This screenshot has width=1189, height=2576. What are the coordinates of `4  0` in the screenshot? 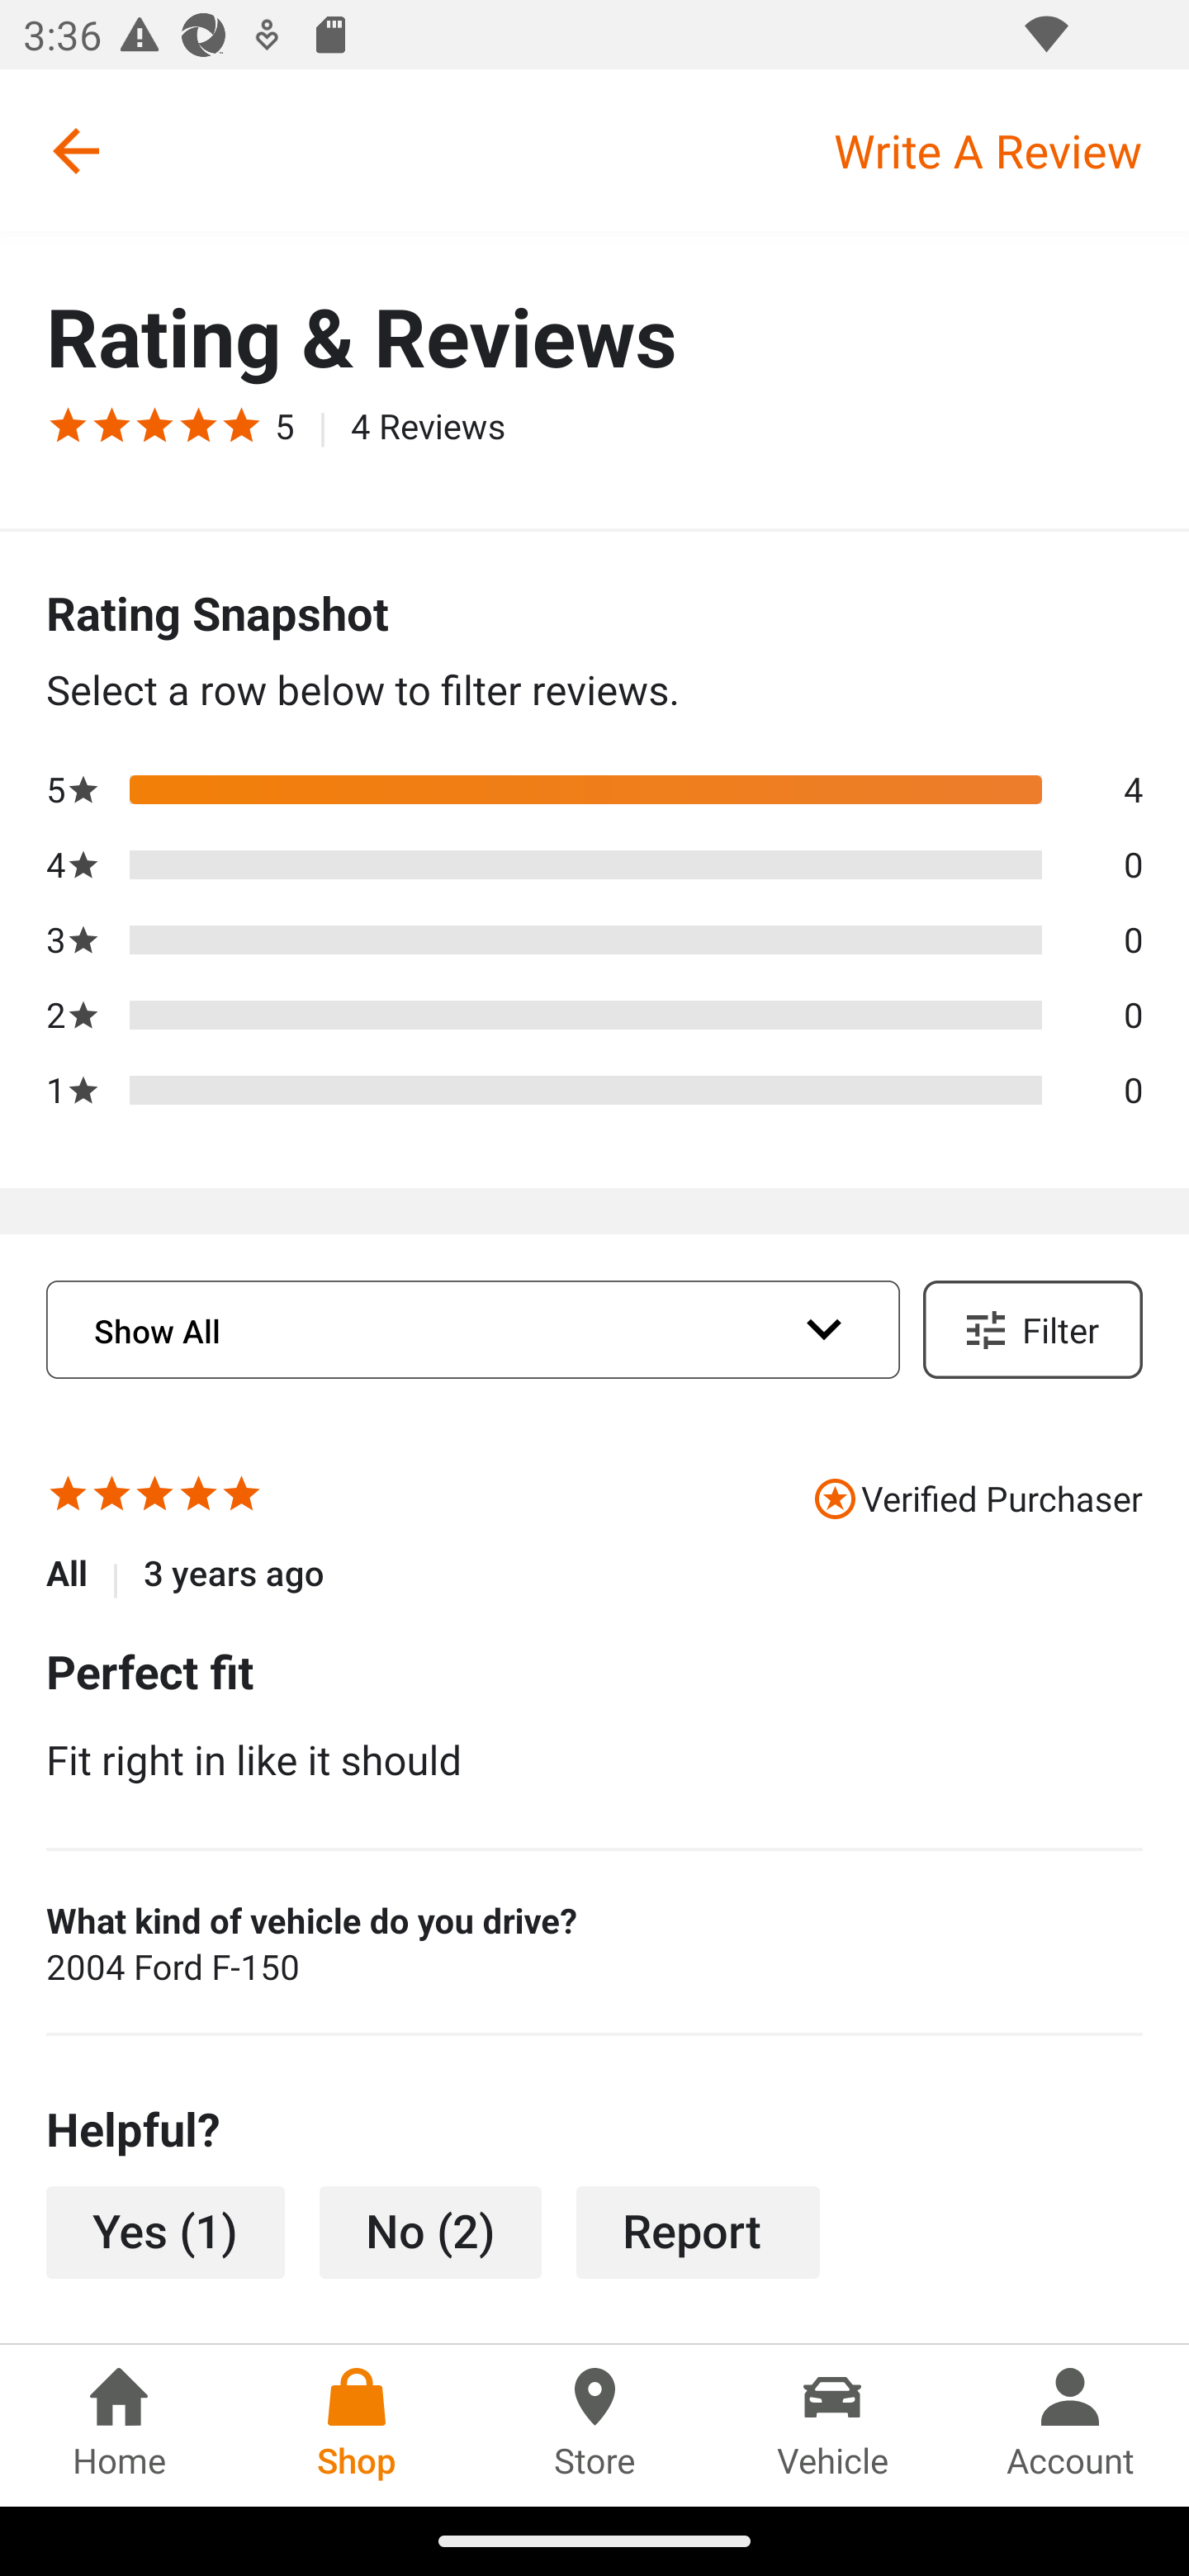 It's located at (594, 865).